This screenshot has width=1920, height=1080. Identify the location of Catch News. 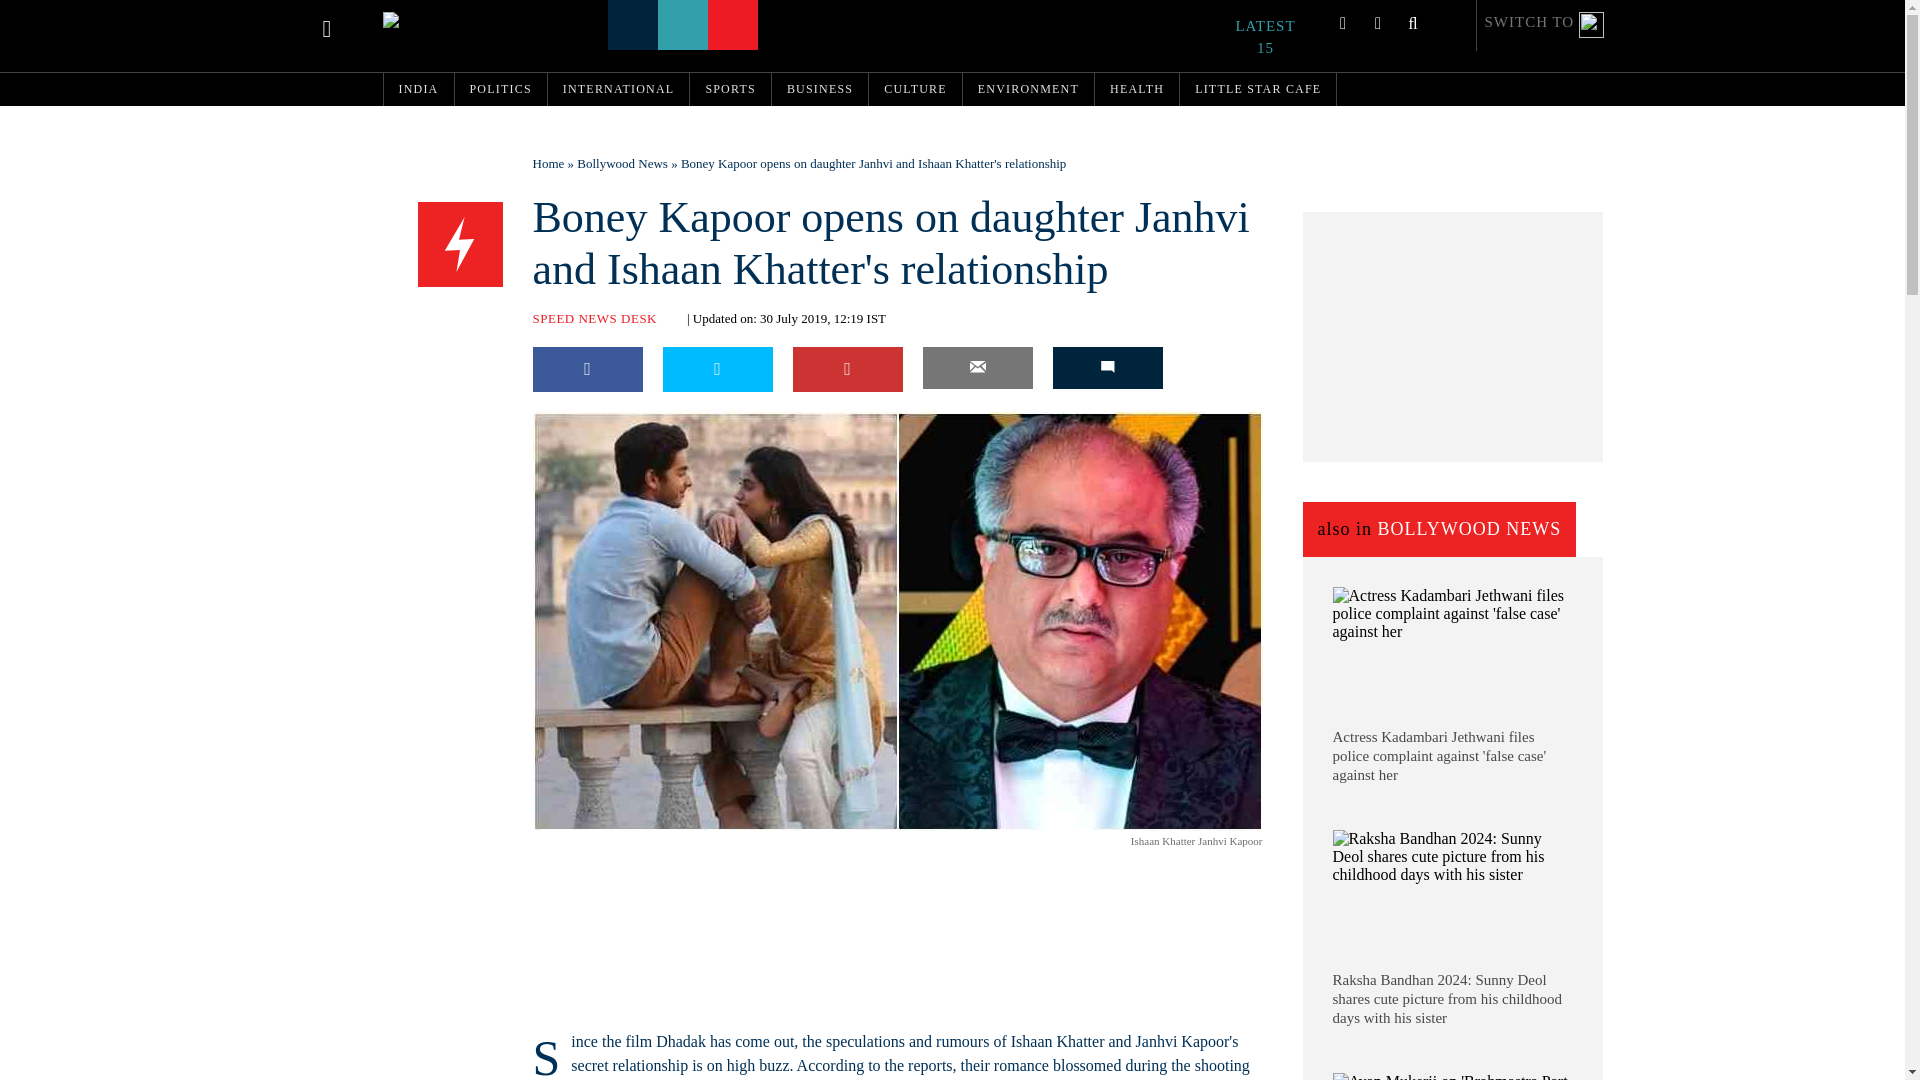
(429, 20).